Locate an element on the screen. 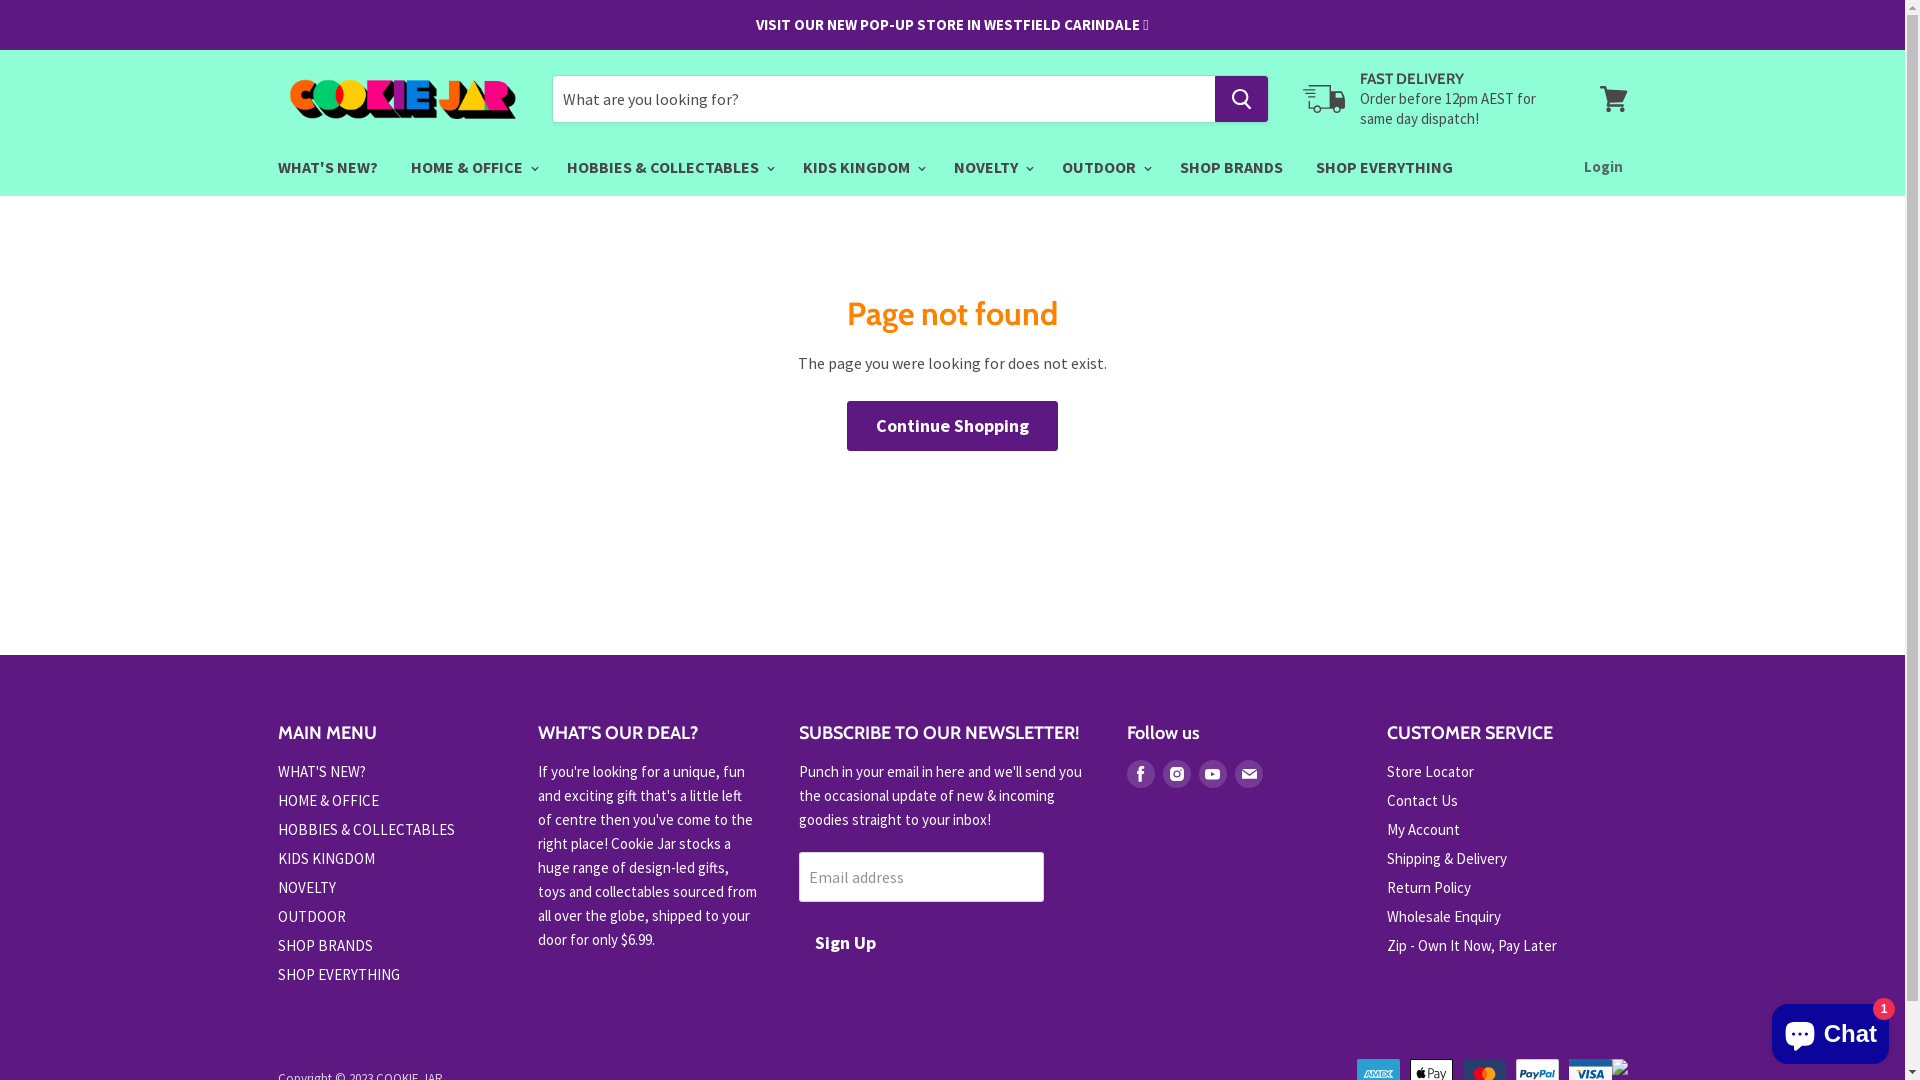 The width and height of the screenshot is (1920, 1080). NOVELTY is located at coordinates (990, 167).